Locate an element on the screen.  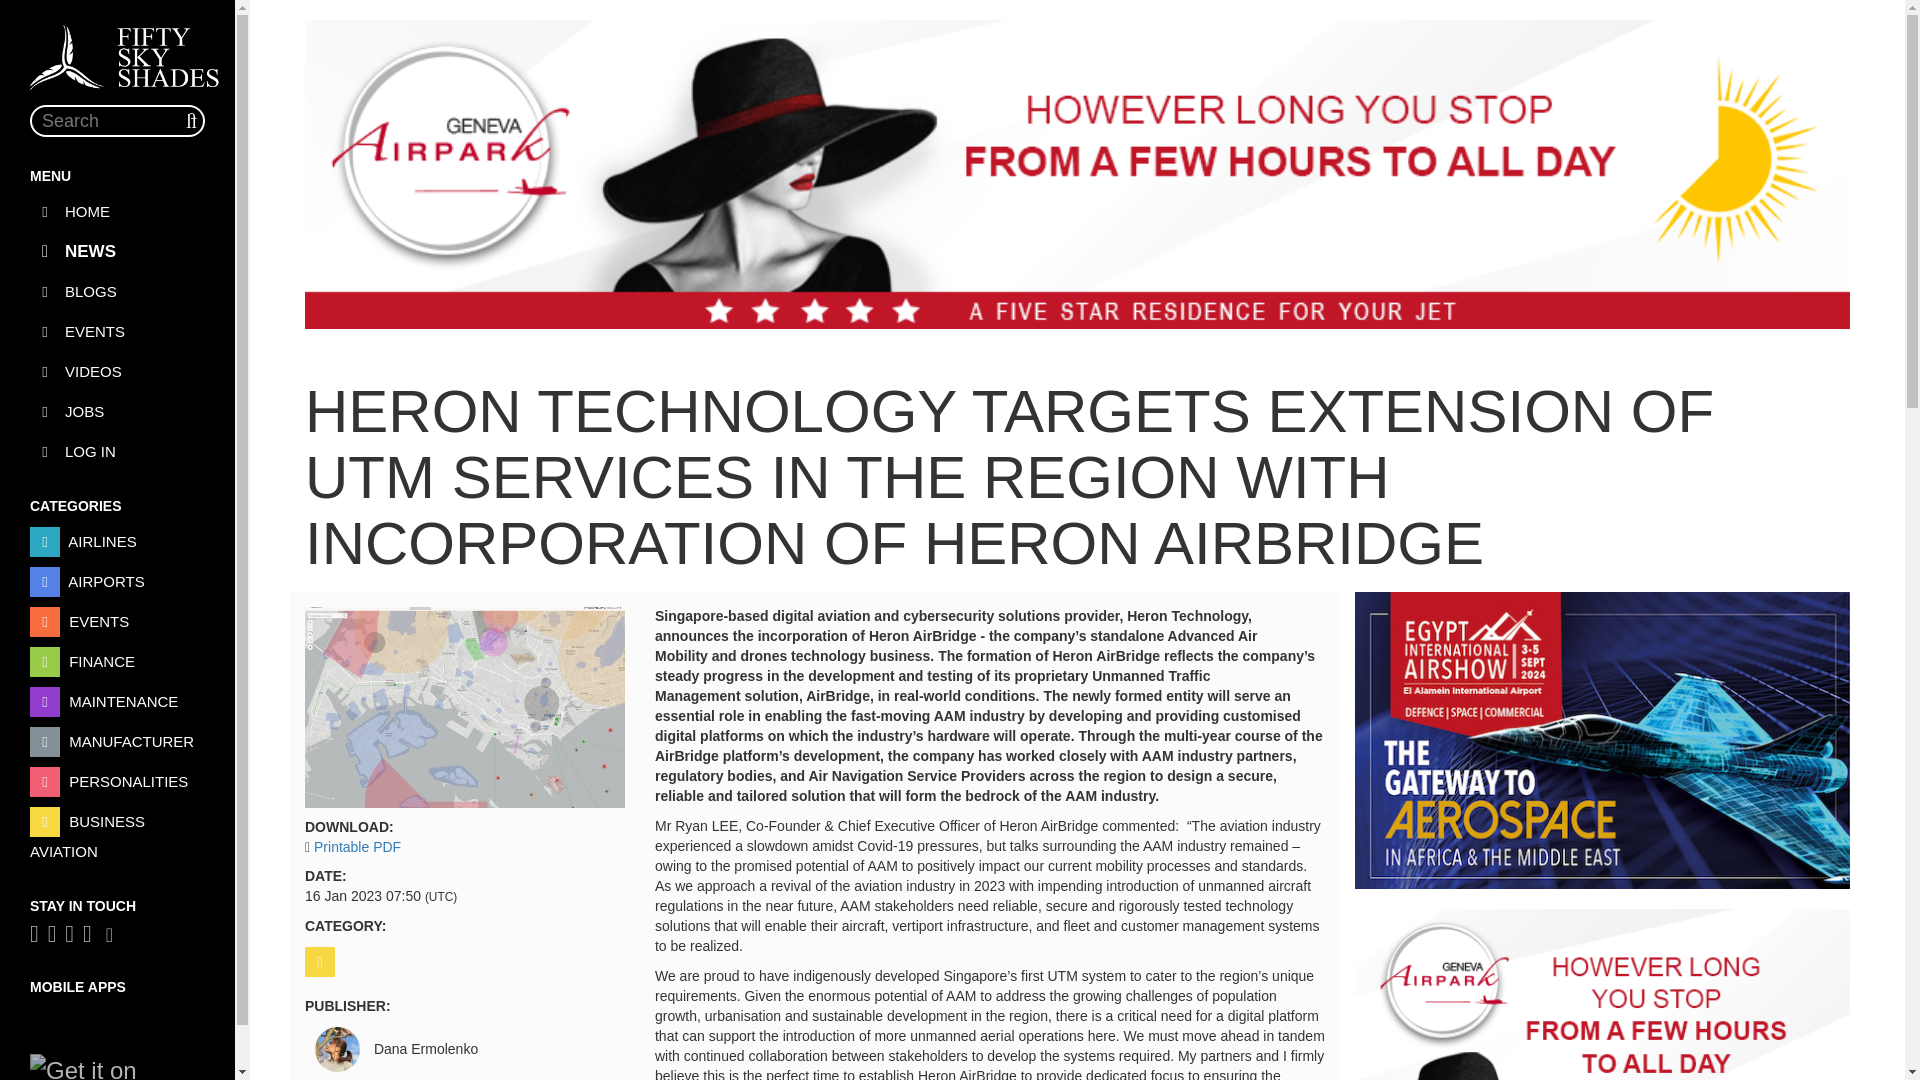
HOME is located at coordinates (118, 211).